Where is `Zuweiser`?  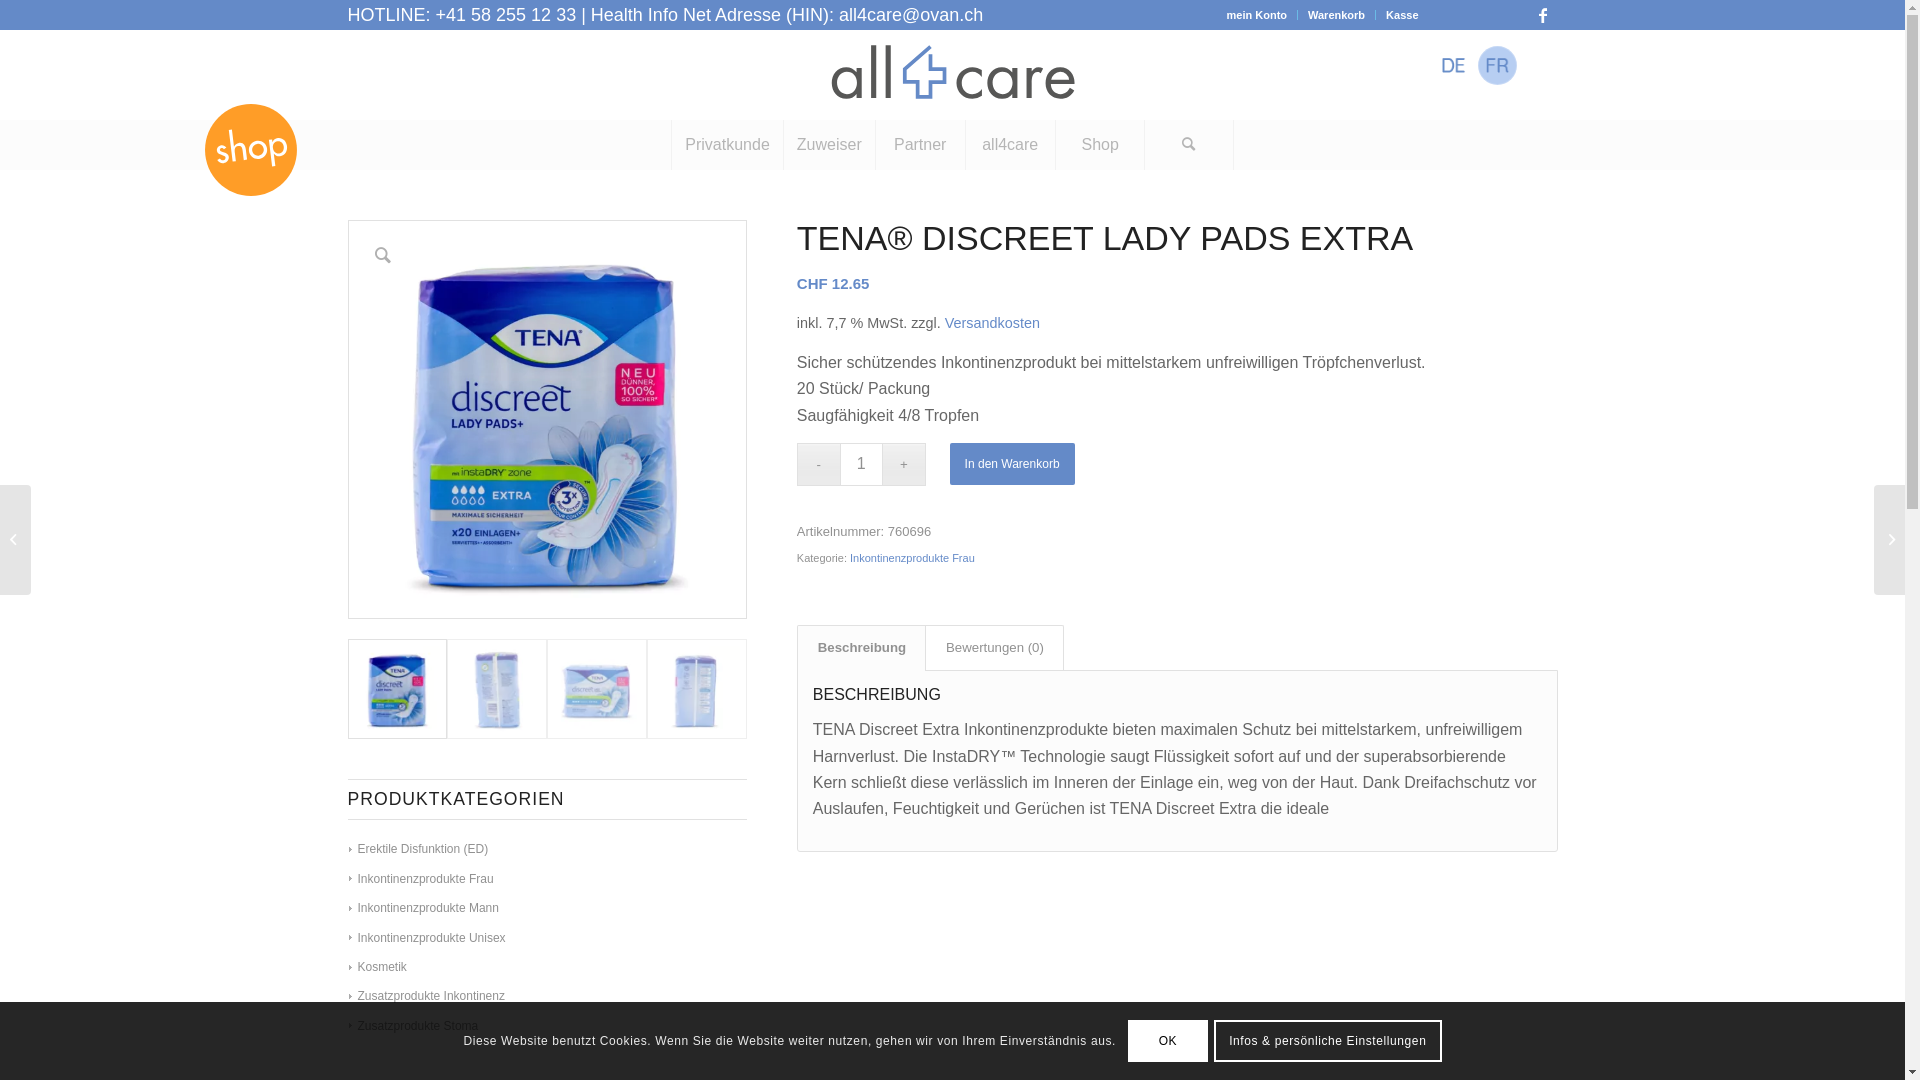 Zuweiser is located at coordinates (829, 145).